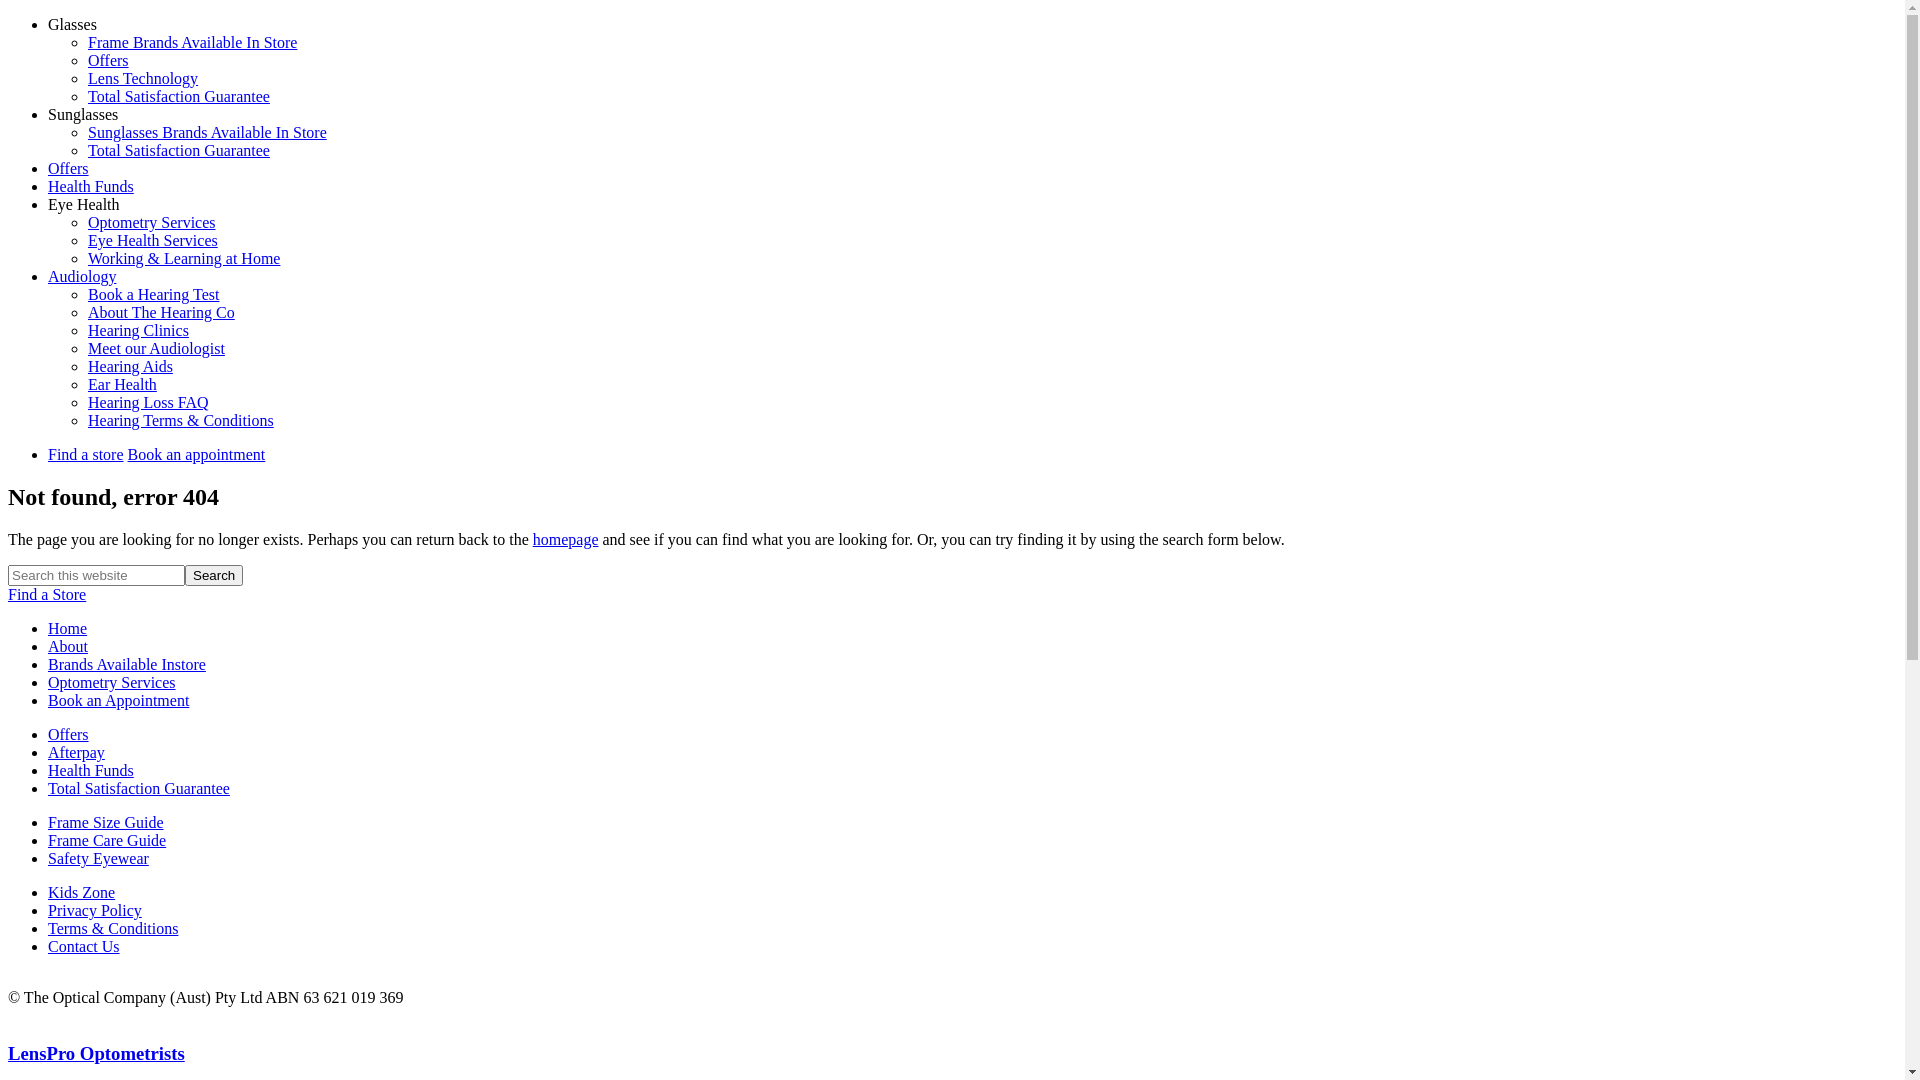  What do you see at coordinates (91, 186) in the screenshot?
I see `Health Funds` at bounding box center [91, 186].